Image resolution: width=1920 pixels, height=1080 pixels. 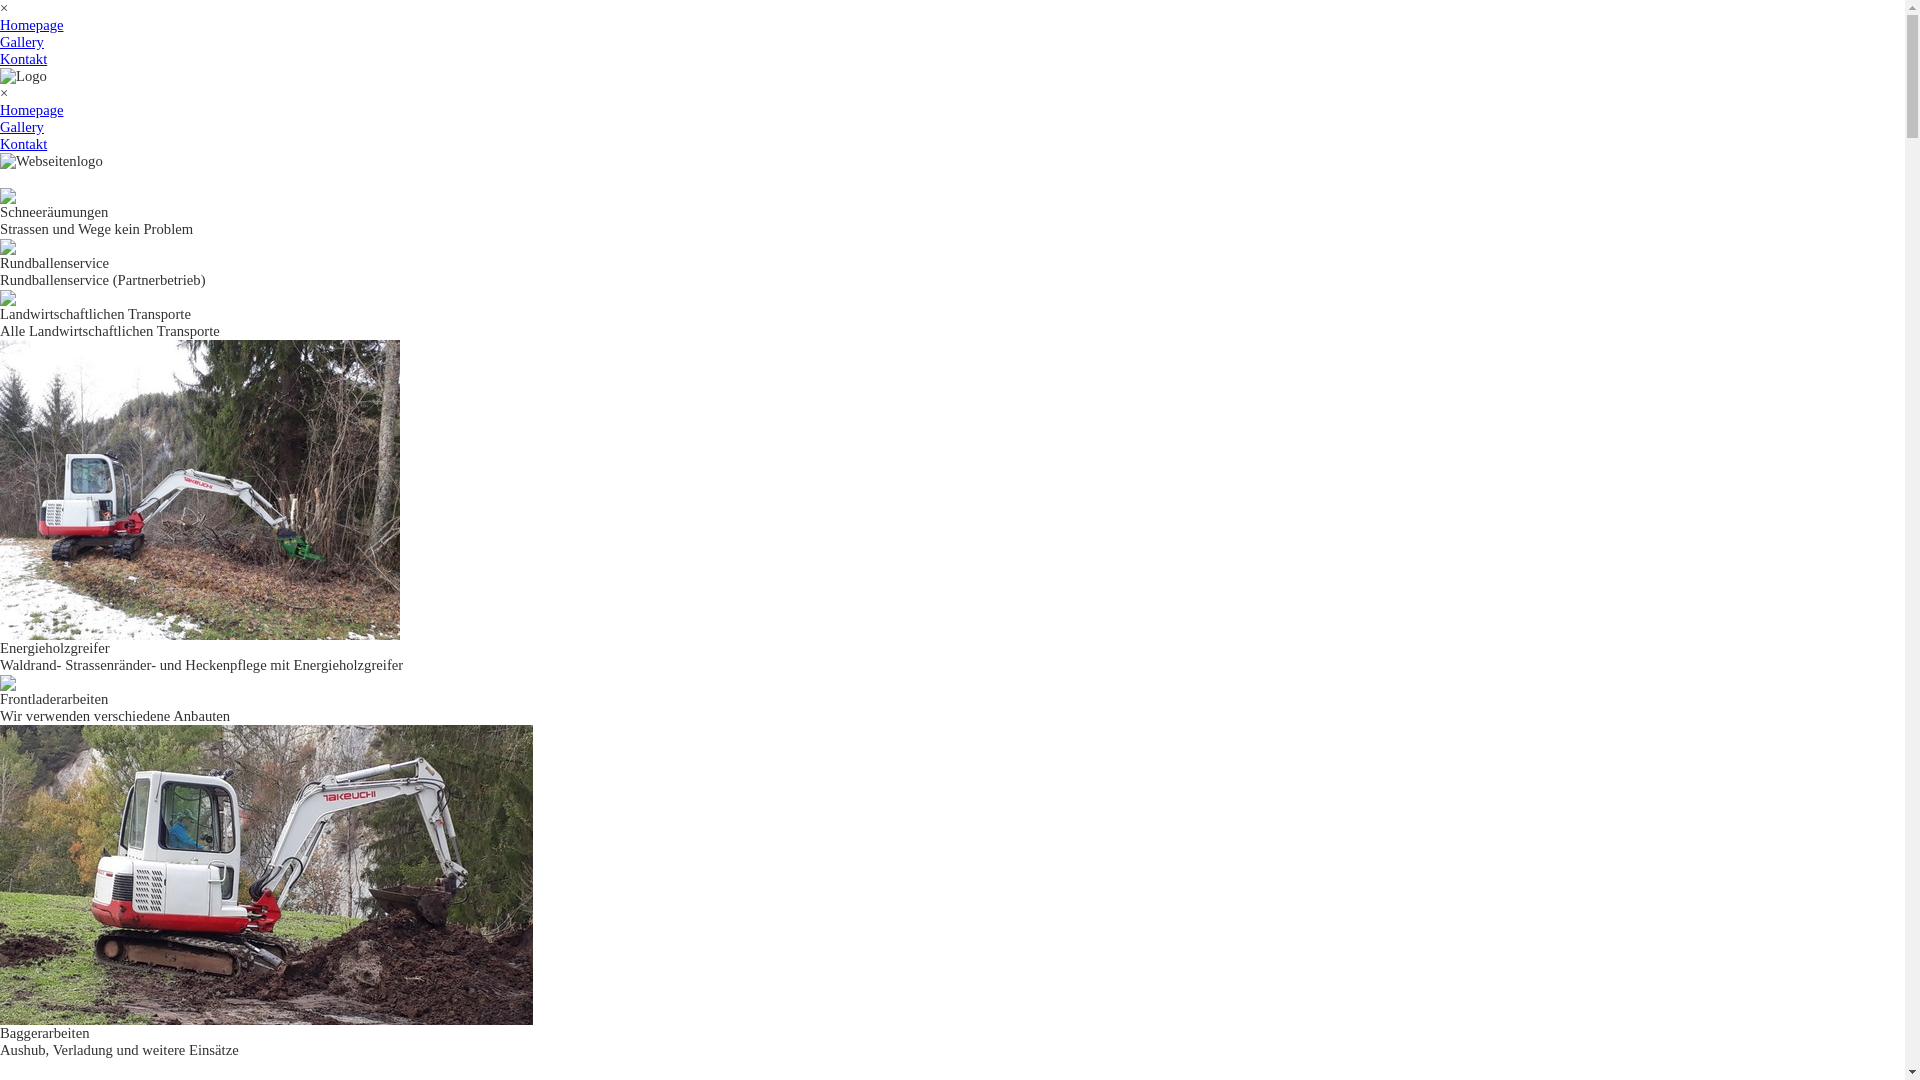 I want to click on Logo, so click(x=24, y=76).